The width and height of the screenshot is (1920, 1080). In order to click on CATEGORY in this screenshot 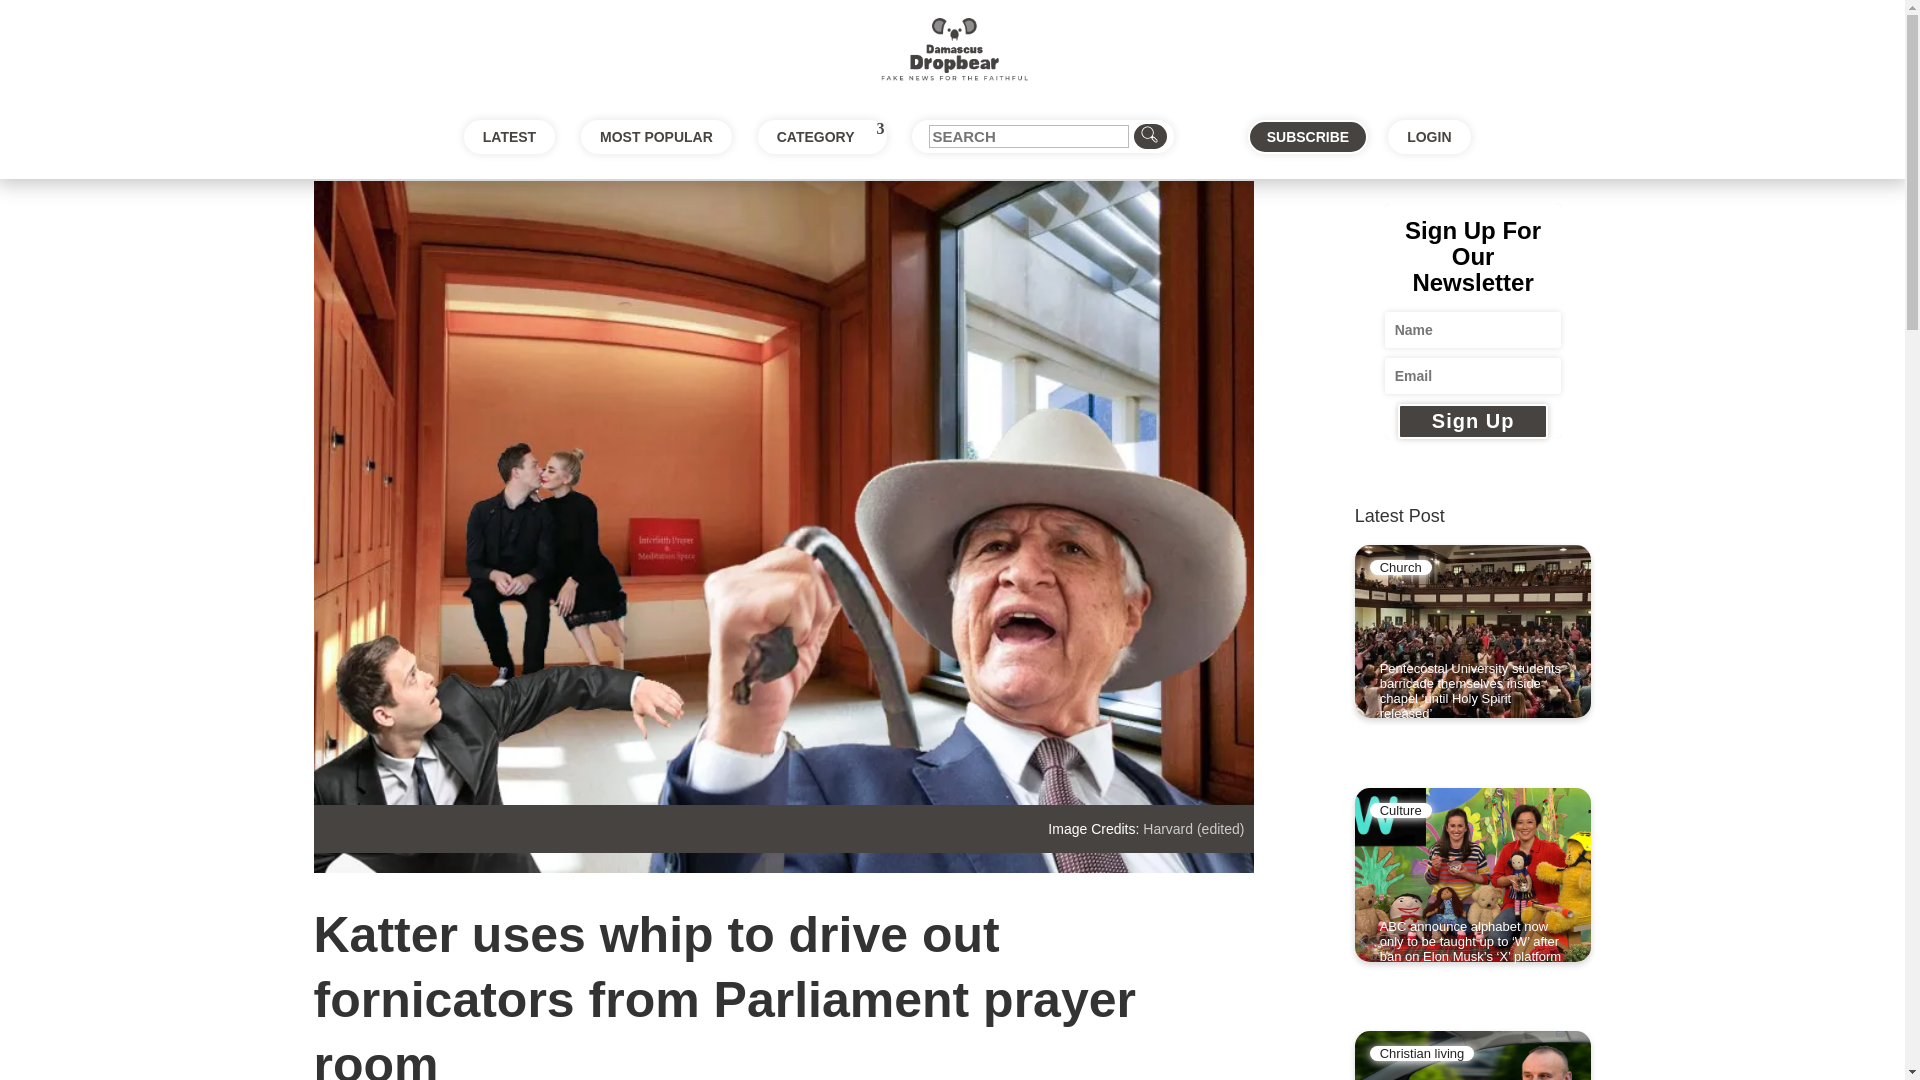, I will do `click(822, 136)`.